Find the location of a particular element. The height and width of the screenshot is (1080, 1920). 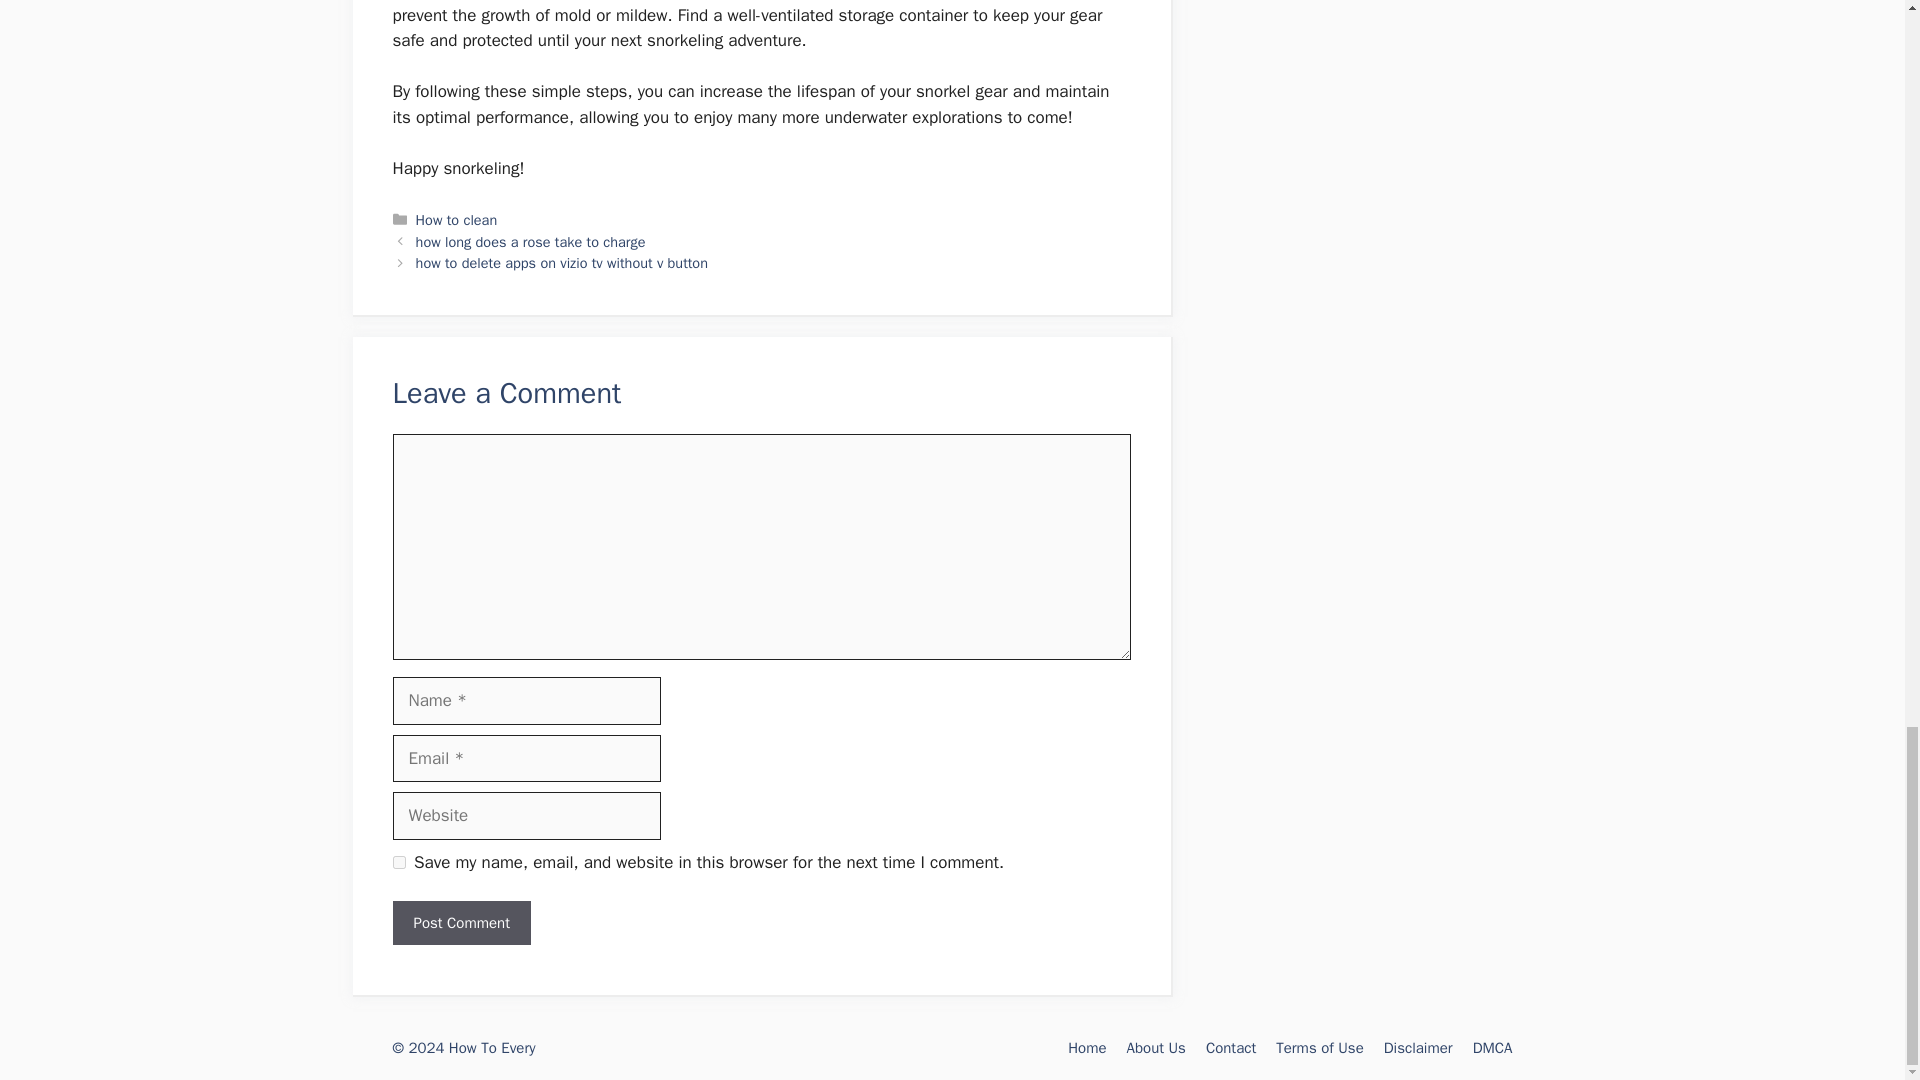

how to delete apps on vizio tv without v button is located at coordinates (562, 262).